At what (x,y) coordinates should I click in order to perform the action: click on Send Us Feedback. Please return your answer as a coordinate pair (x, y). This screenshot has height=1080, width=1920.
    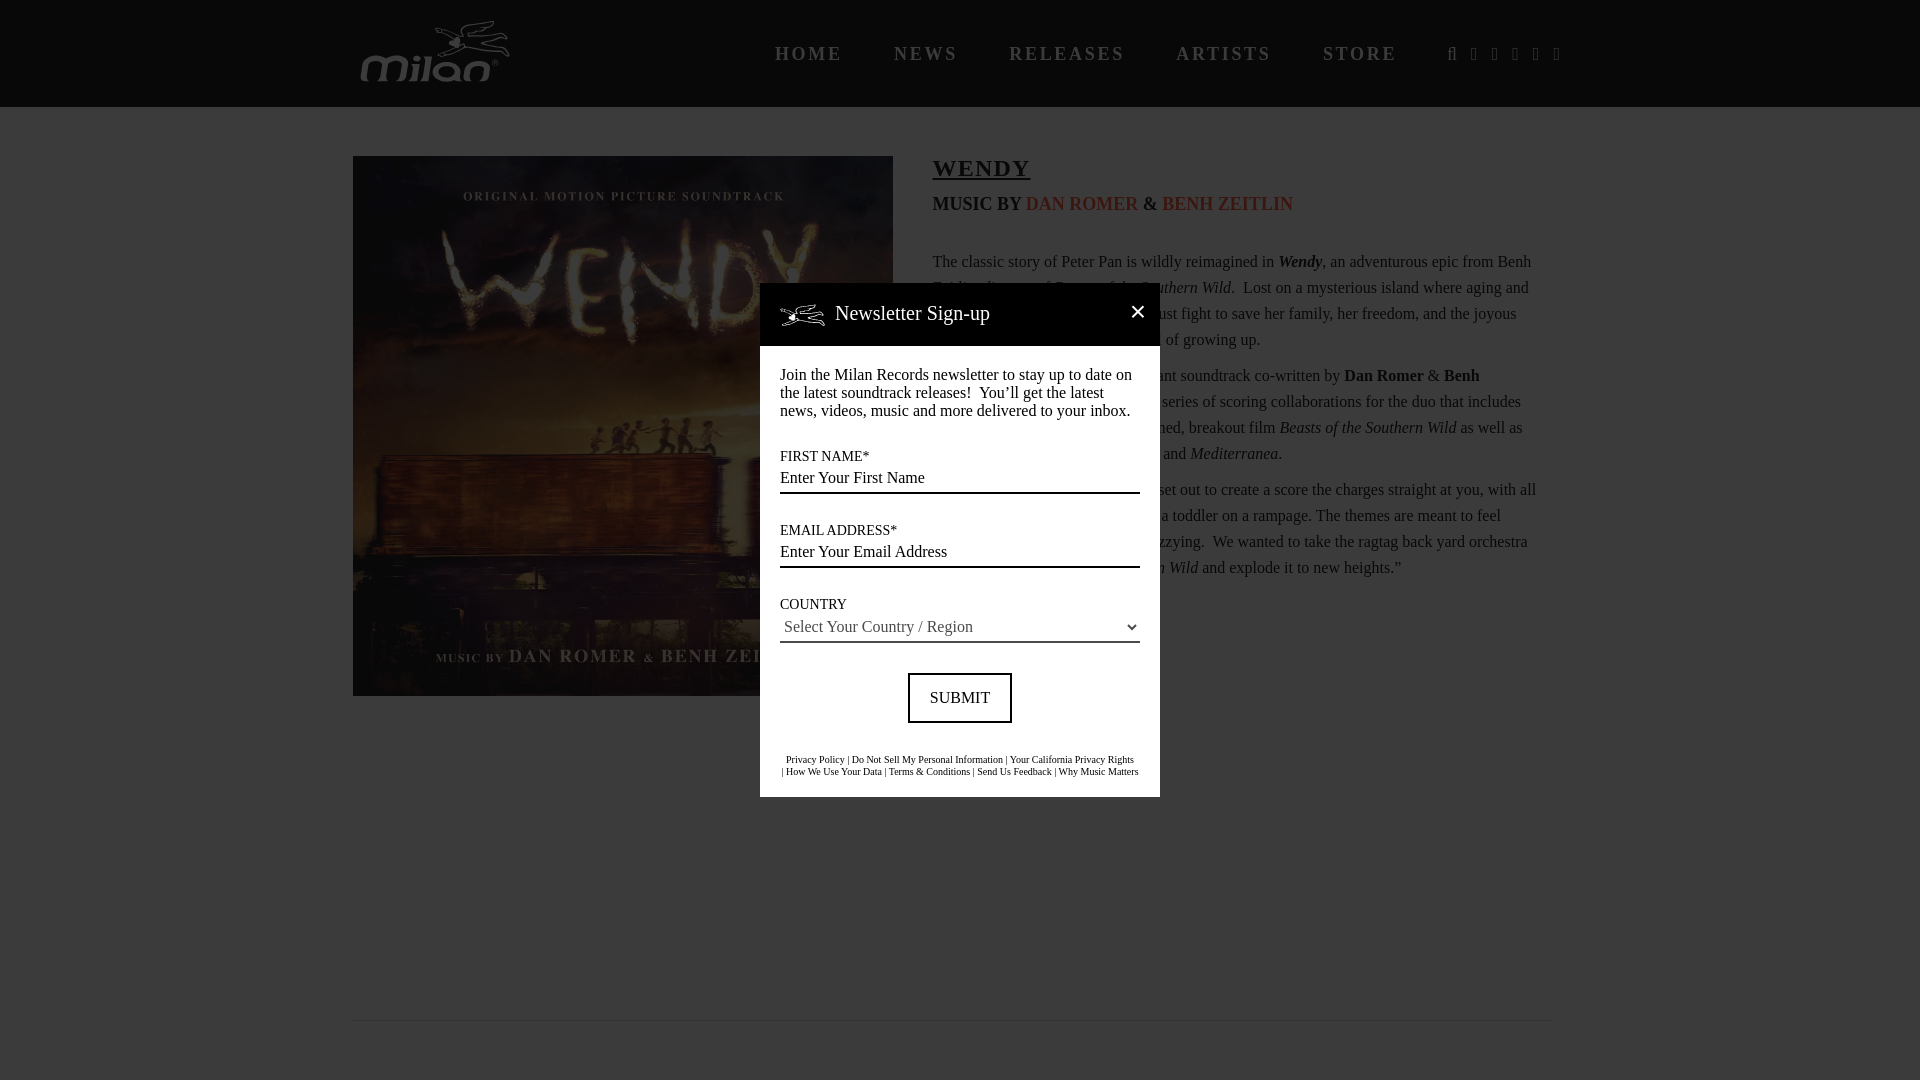
    Looking at the image, I should click on (1014, 770).